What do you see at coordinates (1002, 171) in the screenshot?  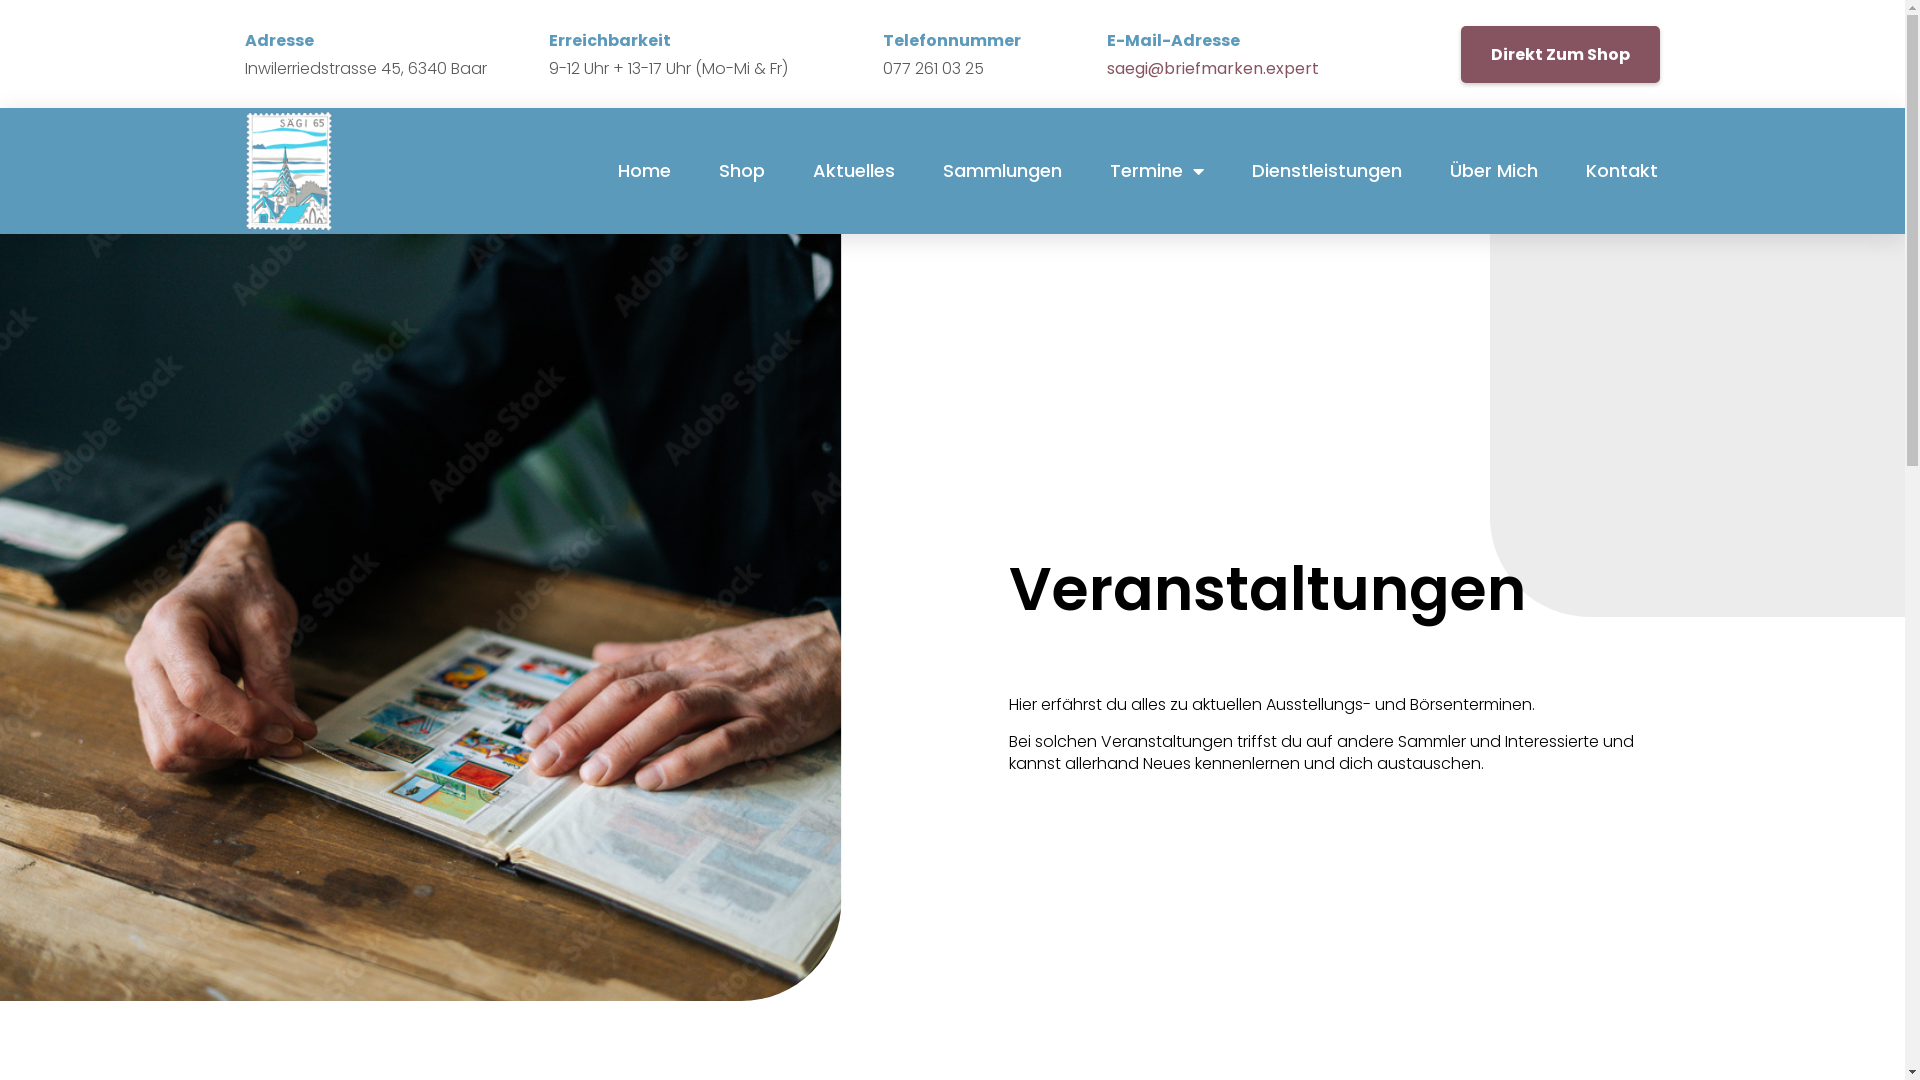 I see `Sammlungen` at bounding box center [1002, 171].